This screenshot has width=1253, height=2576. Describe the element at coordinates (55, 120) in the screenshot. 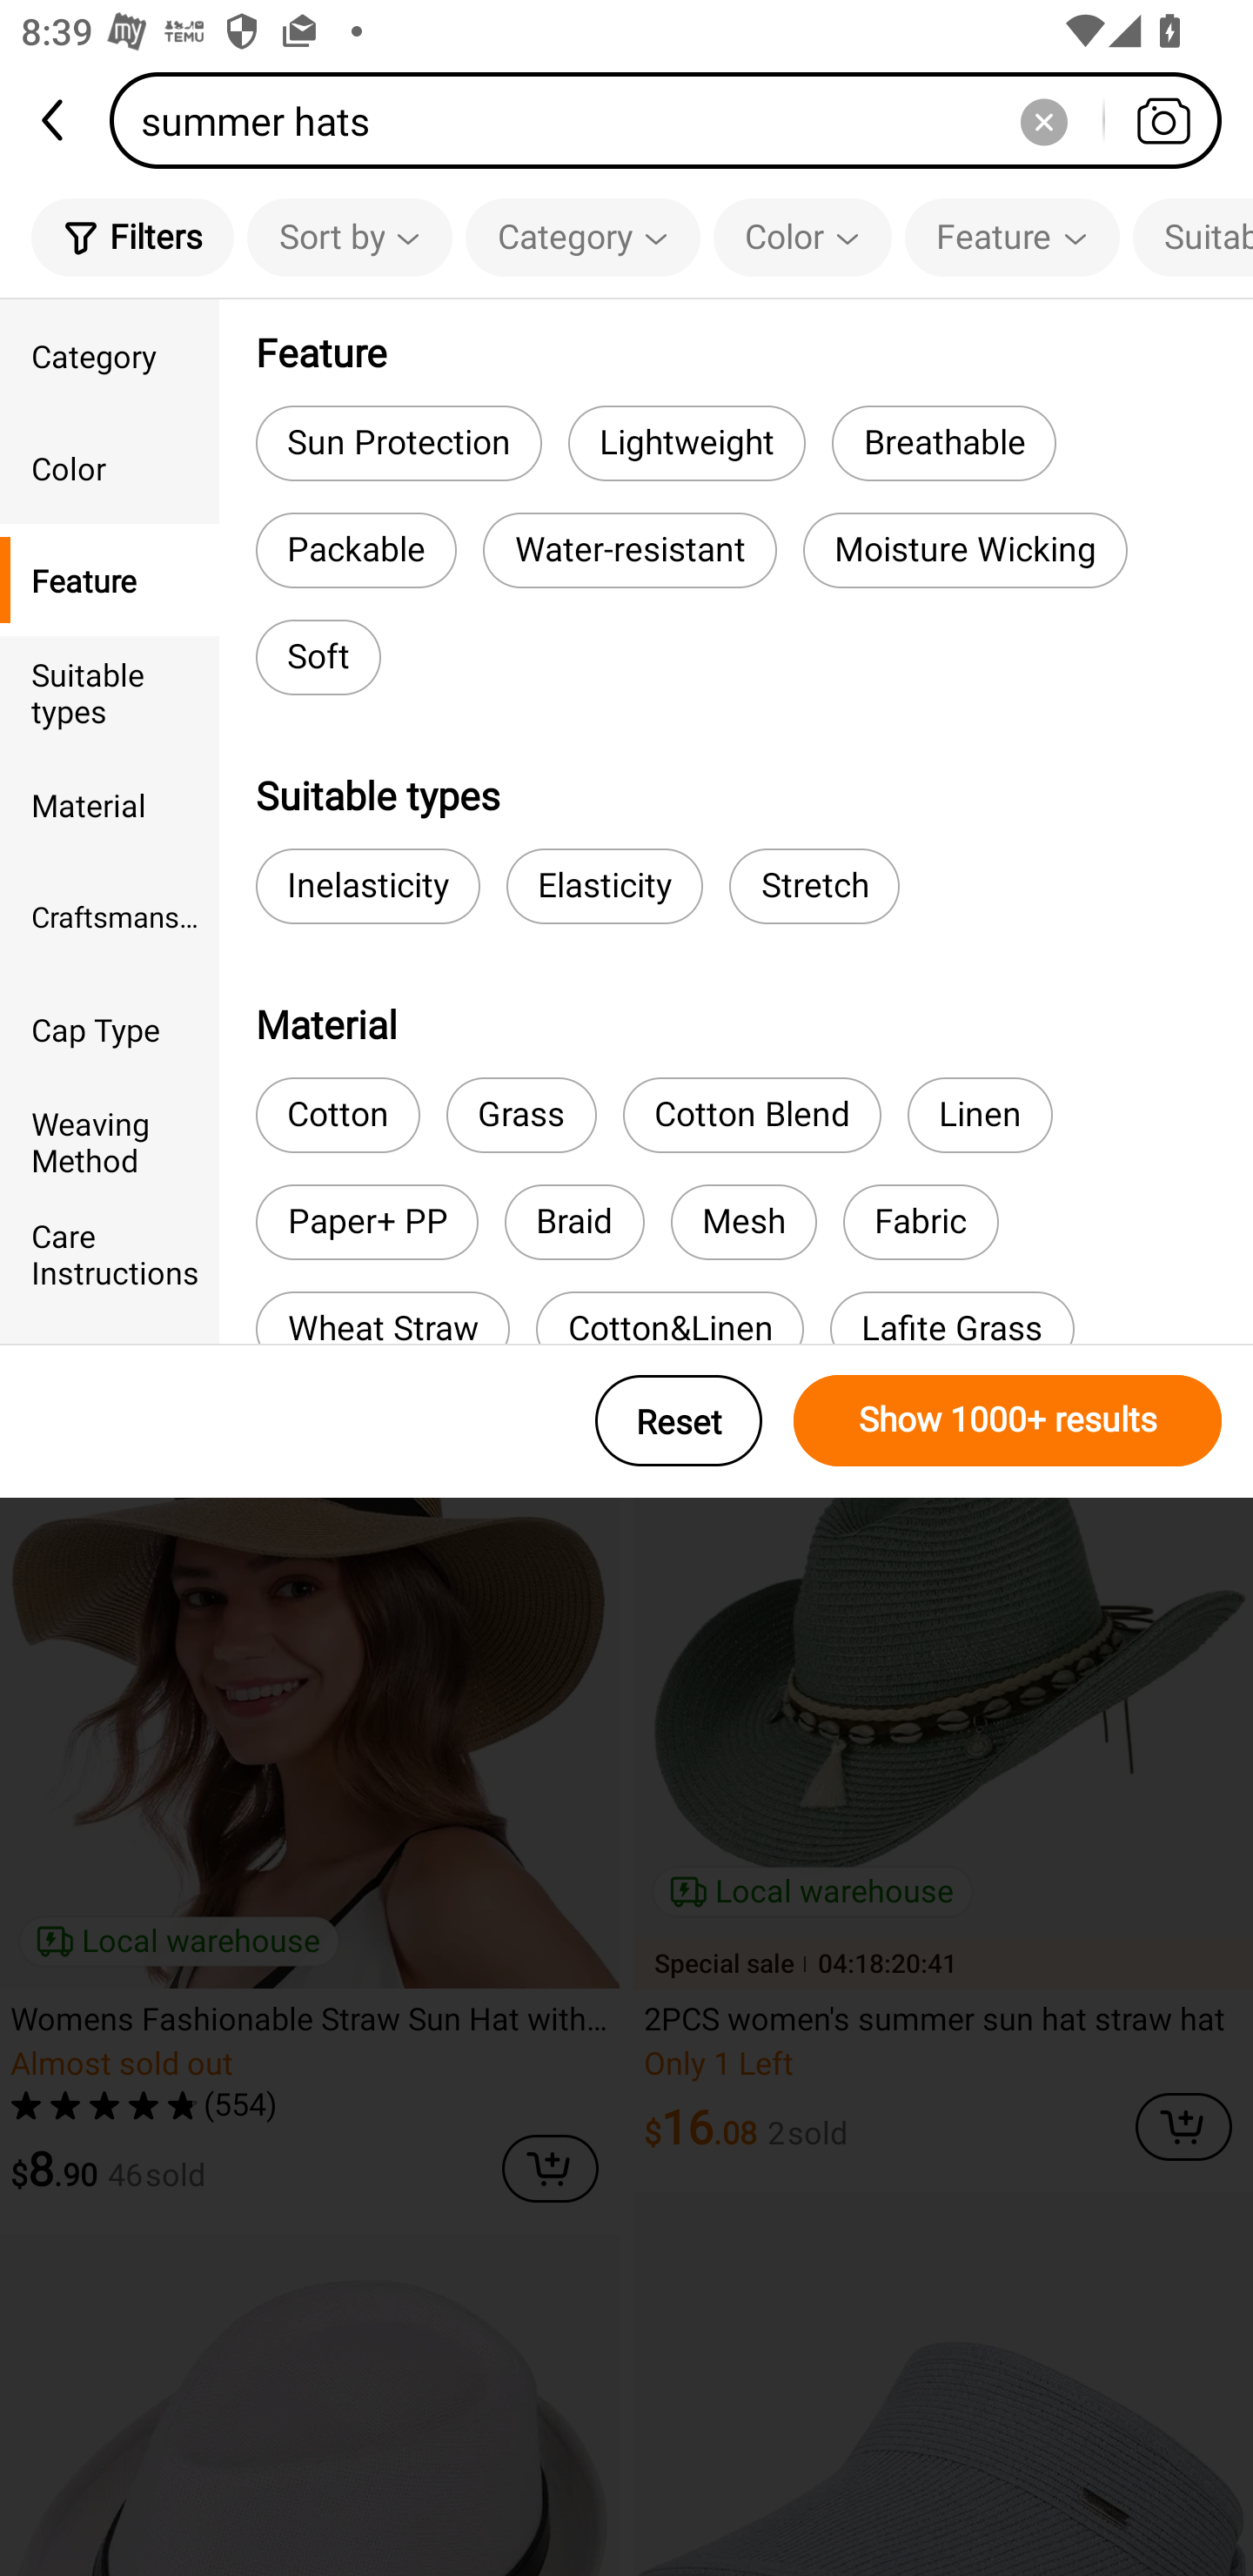

I see `back` at that location.